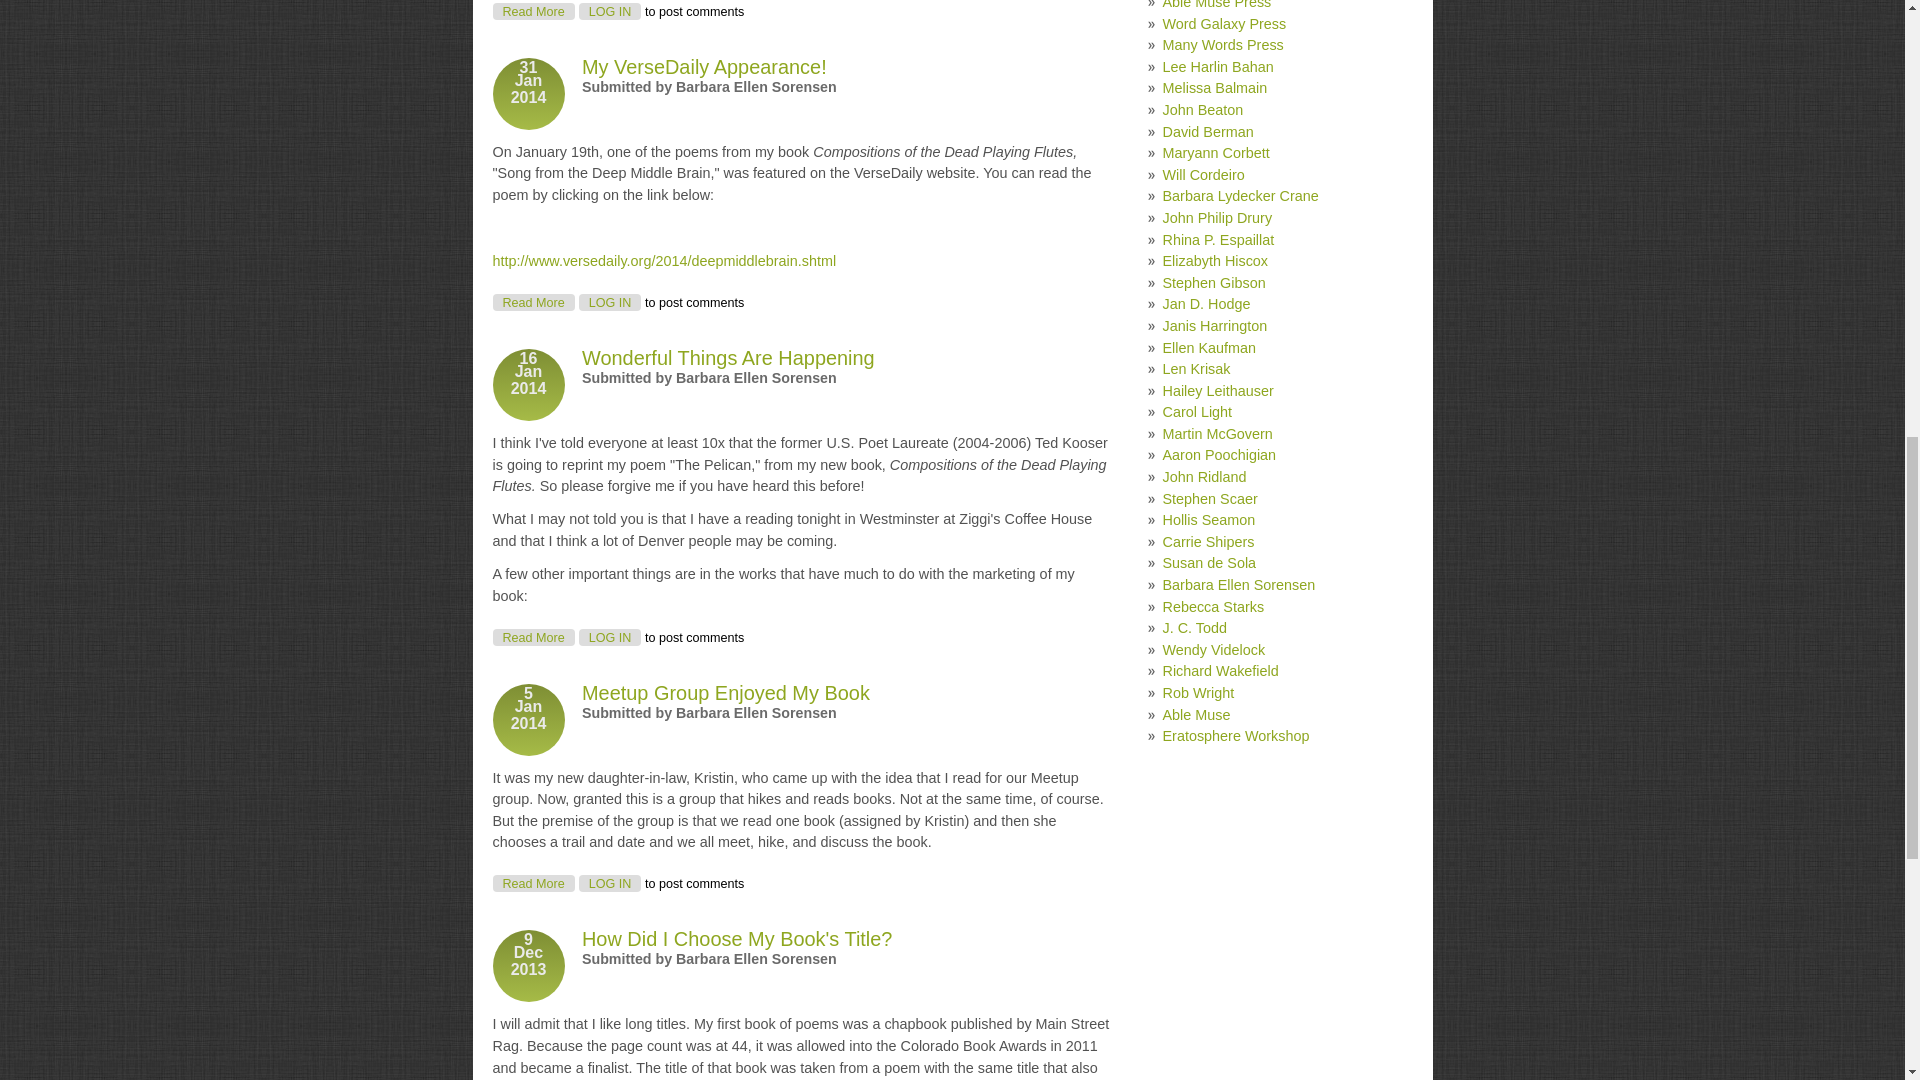  Describe the element at coordinates (610, 883) in the screenshot. I see `My VerseDaily Appearance!` at that location.